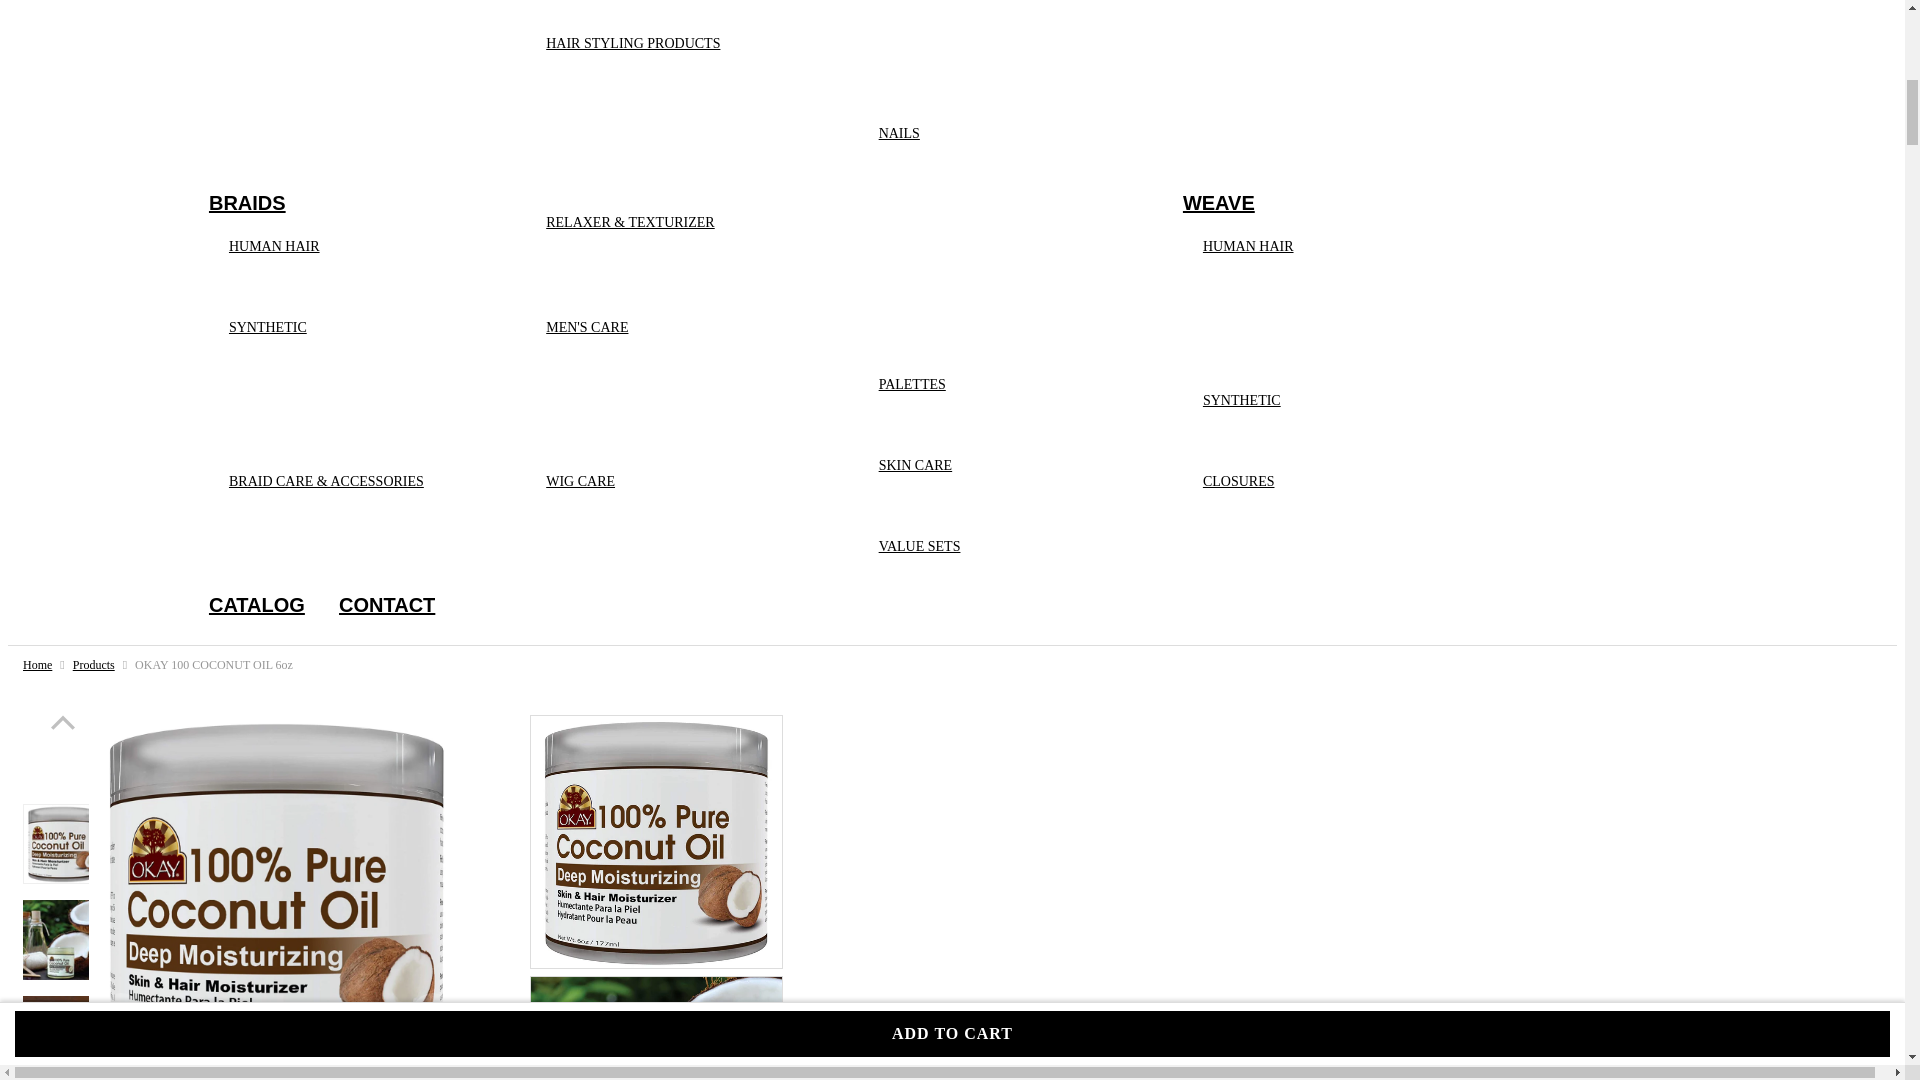 Image resolution: width=1920 pixels, height=1080 pixels. What do you see at coordinates (275, 328) in the screenshot?
I see `SYNTHETIC` at bounding box center [275, 328].